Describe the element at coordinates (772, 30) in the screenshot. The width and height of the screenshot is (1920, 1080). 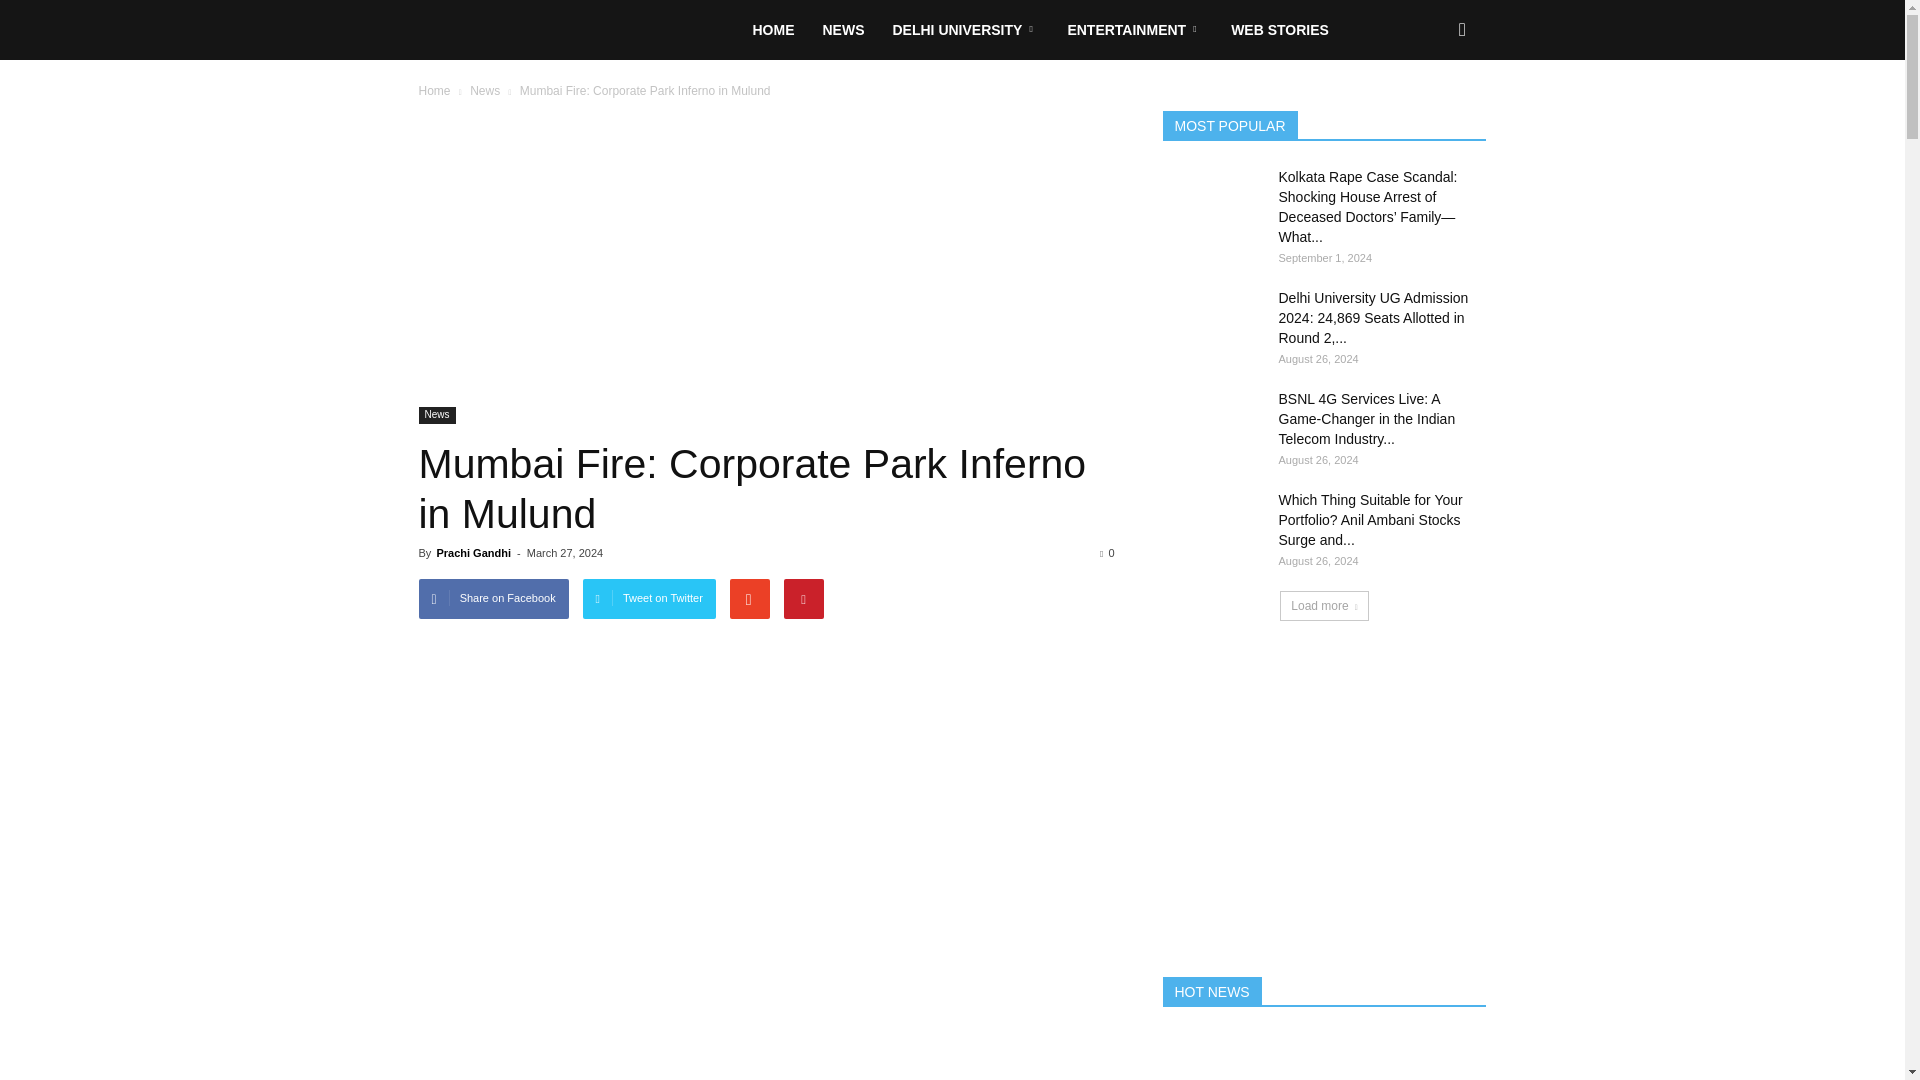
I see `HOME` at that location.